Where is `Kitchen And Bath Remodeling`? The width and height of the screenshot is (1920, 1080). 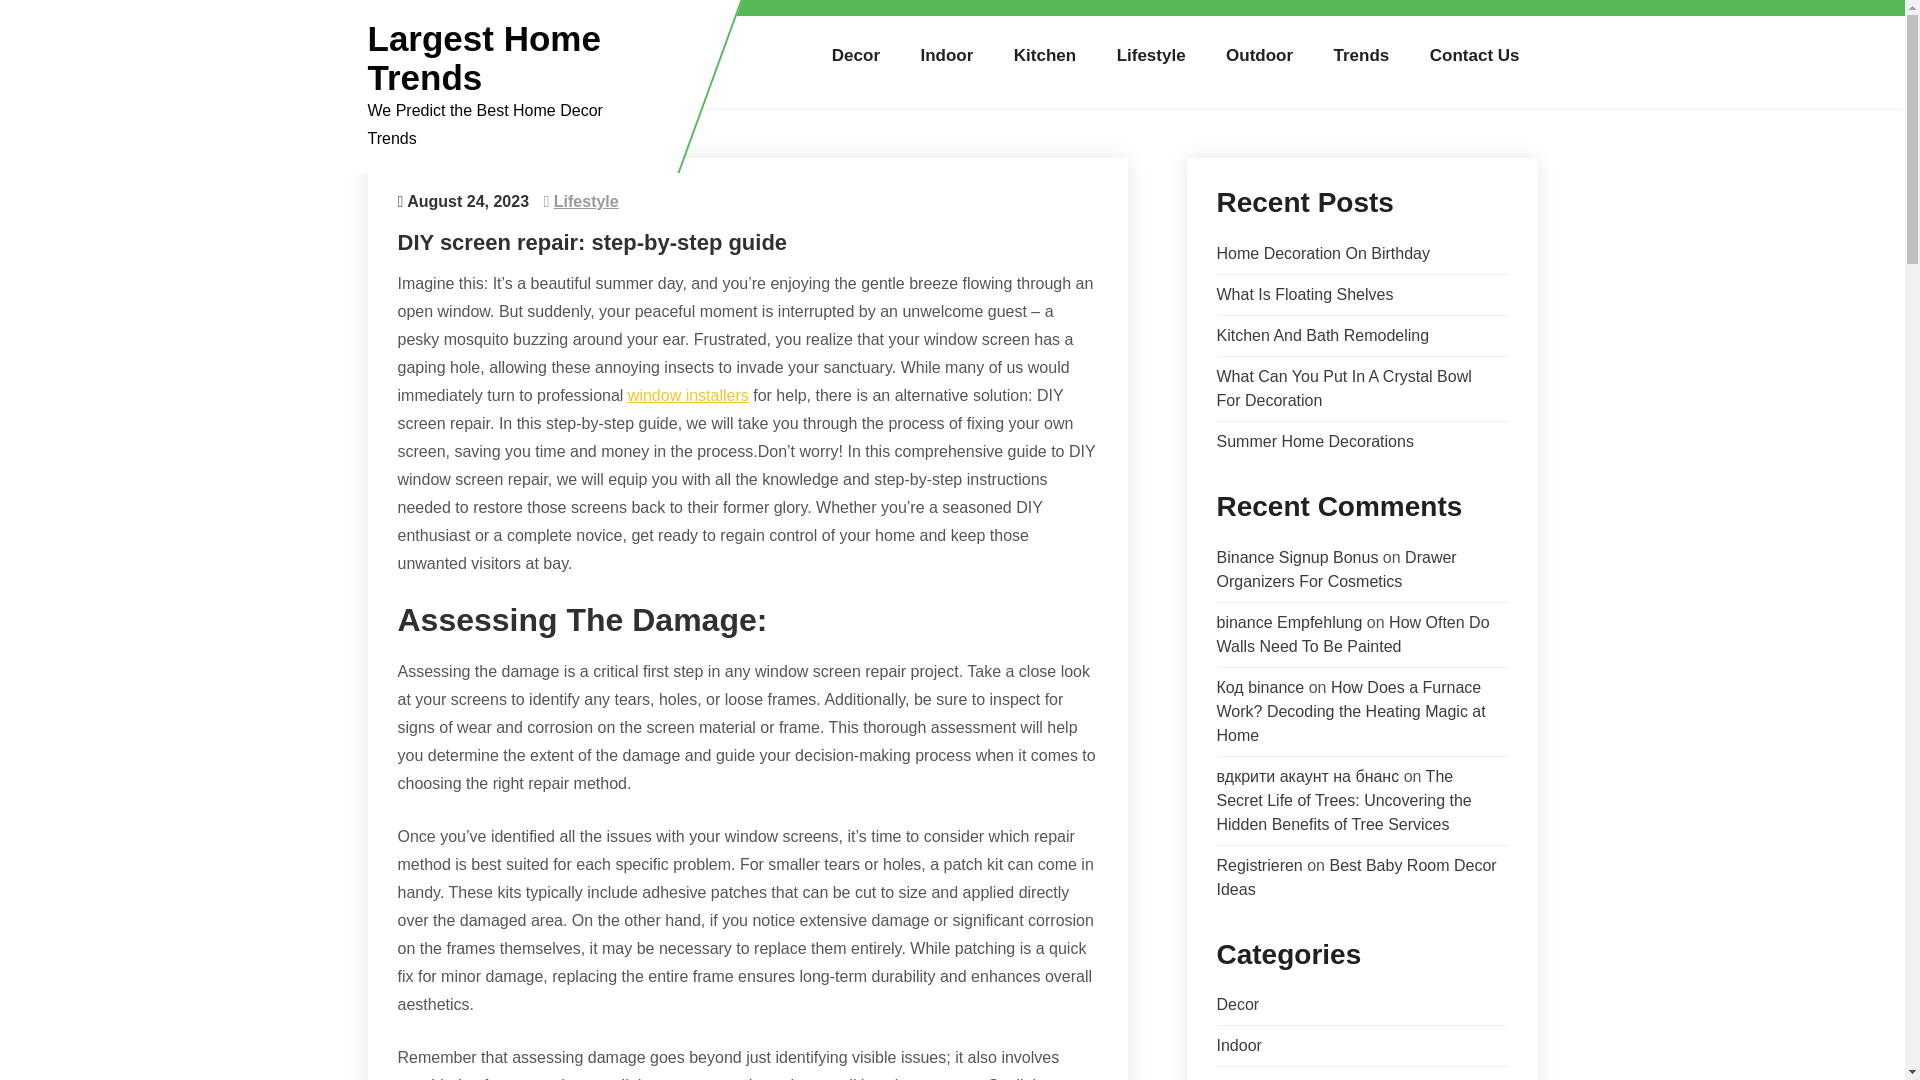
Kitchen And Bath Remodeling is located at coordinates (1322, 336).